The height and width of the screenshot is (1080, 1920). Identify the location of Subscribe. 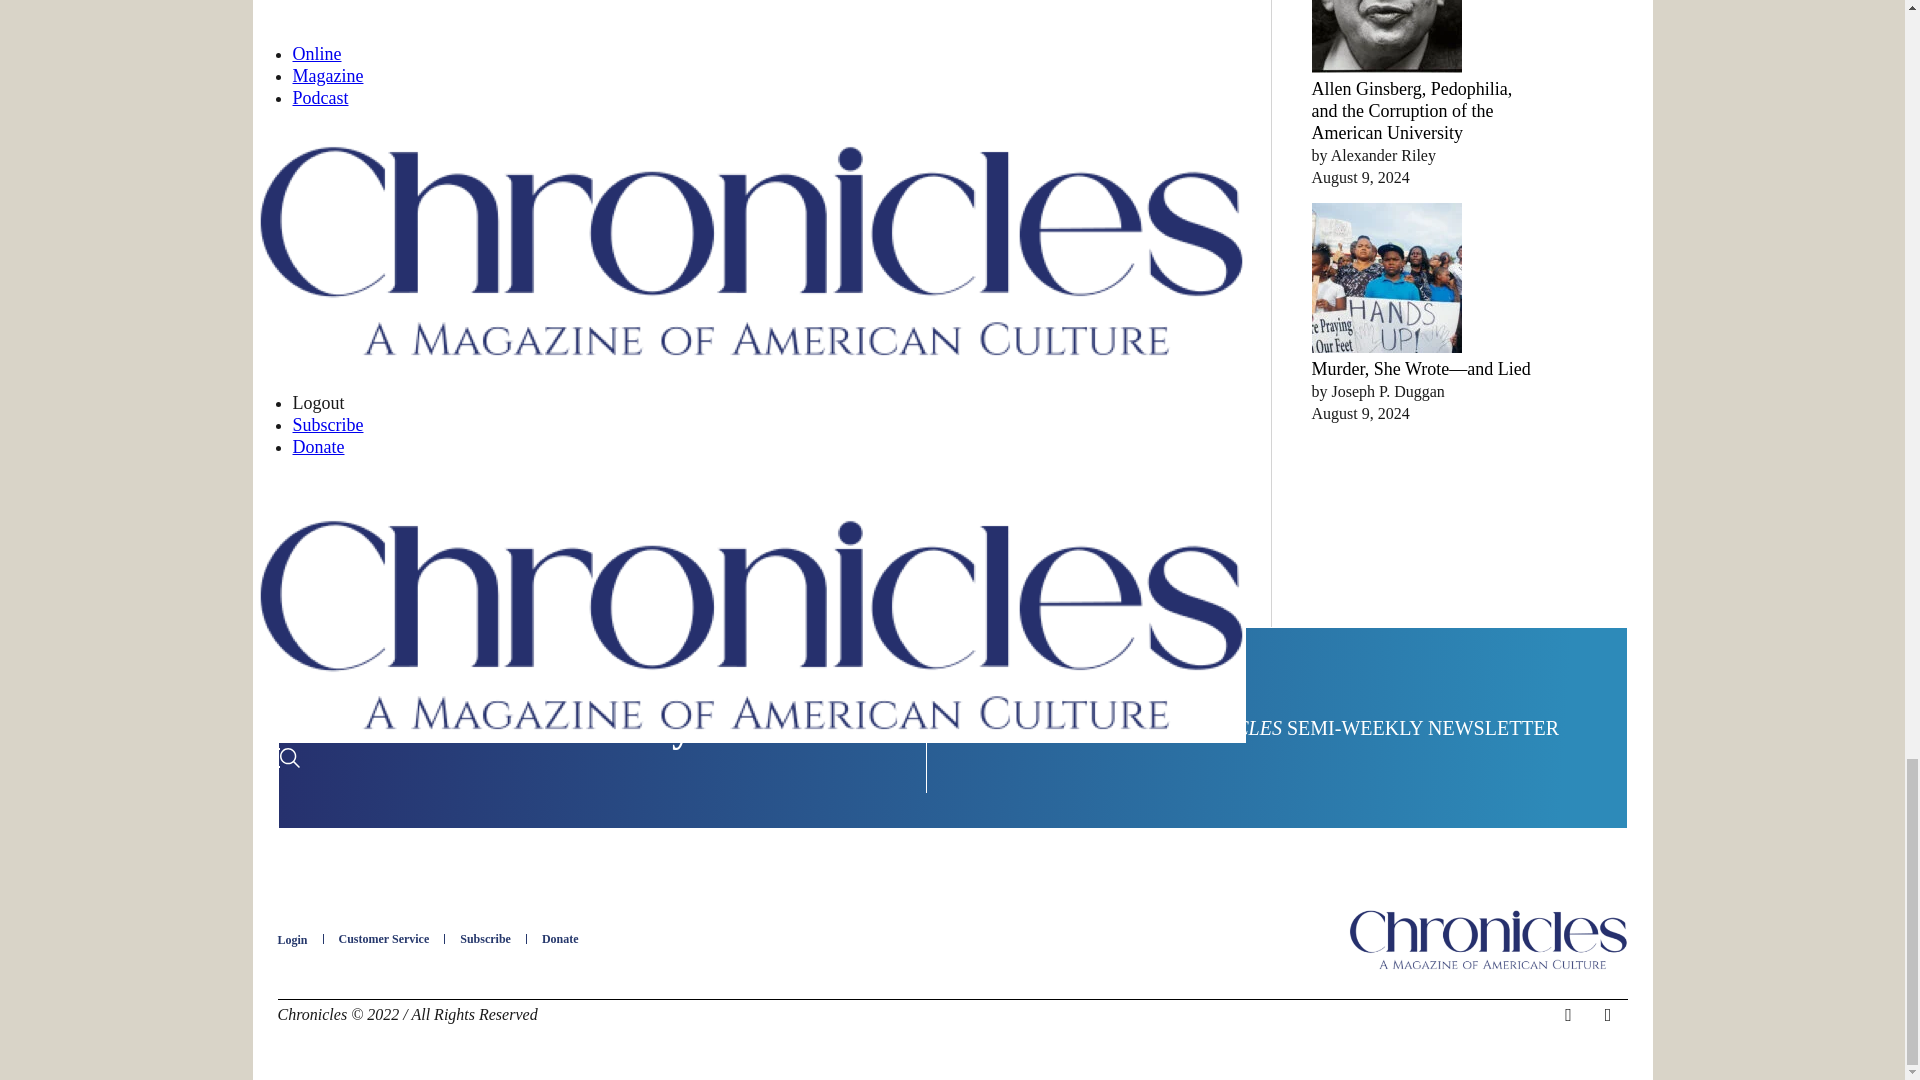
(485, 939).